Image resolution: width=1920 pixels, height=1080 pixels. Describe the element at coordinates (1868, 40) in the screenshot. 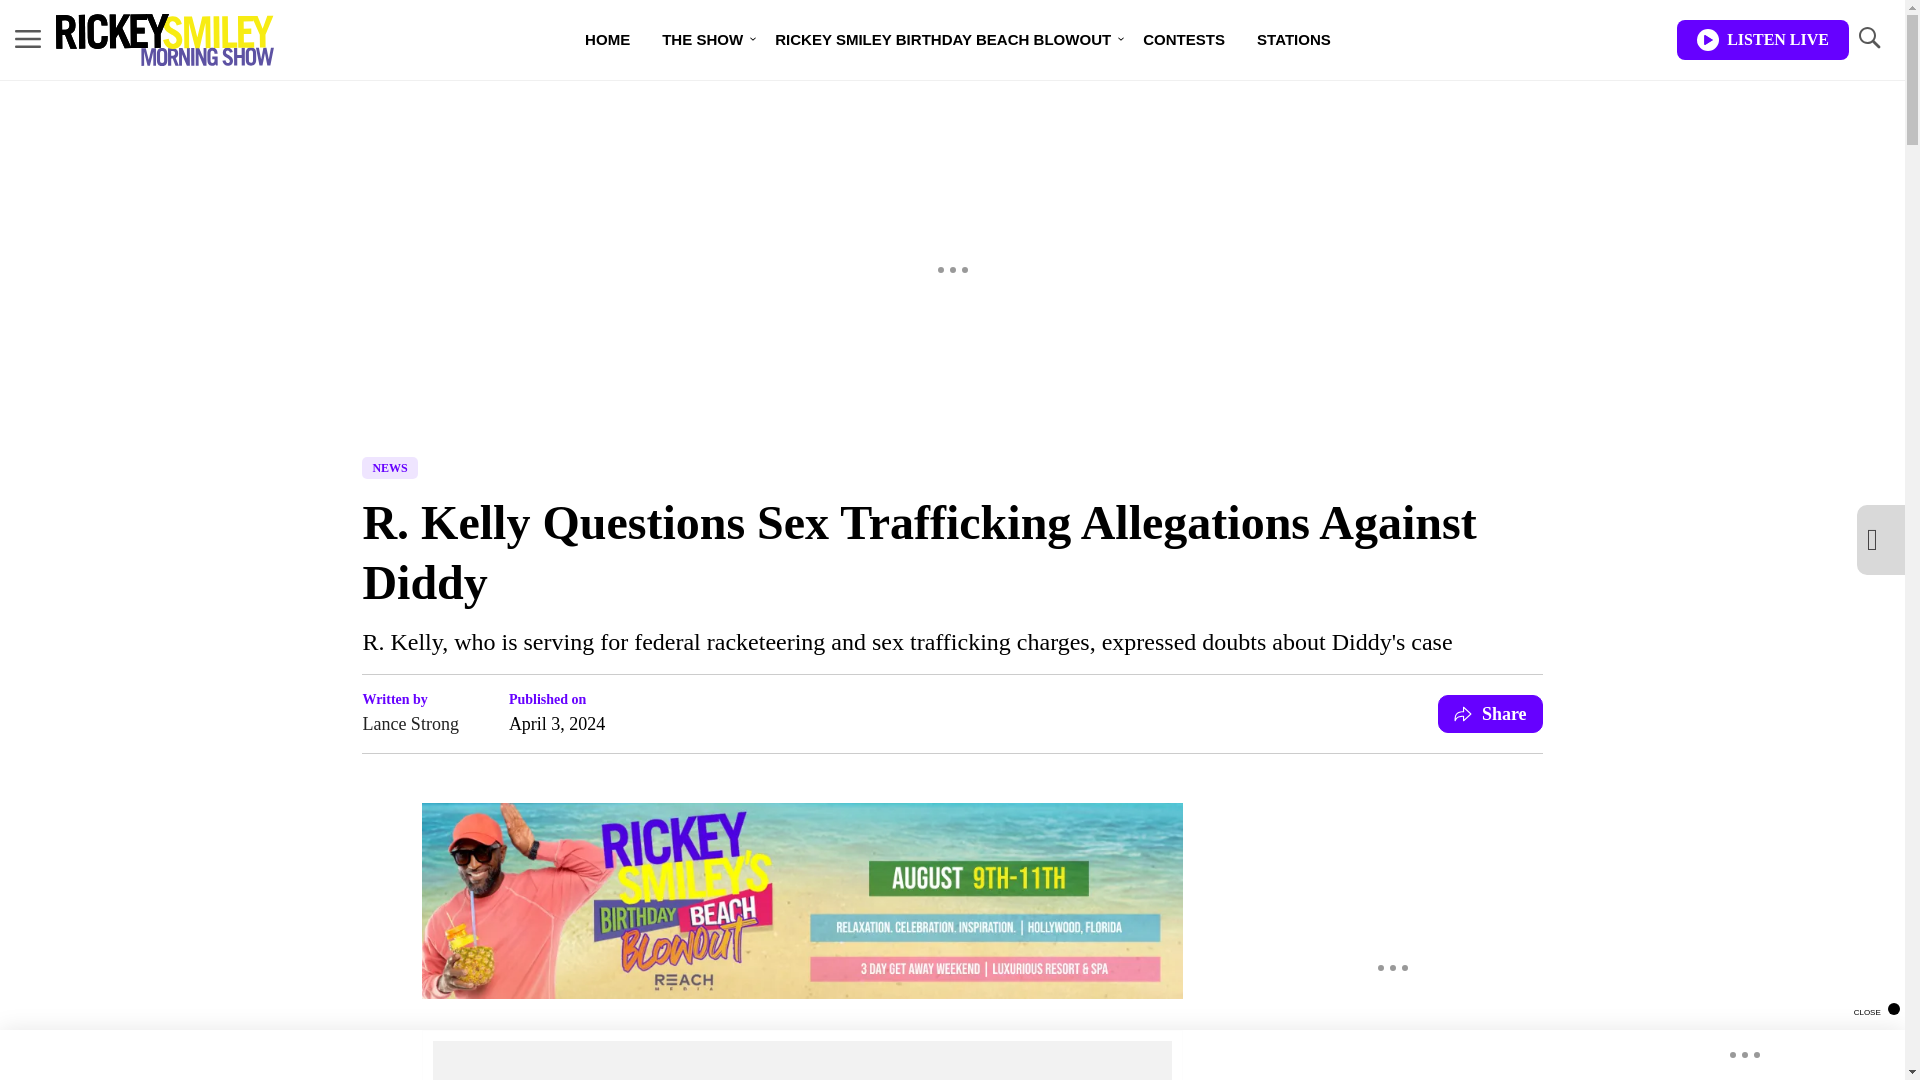

I see `TOGGLE SEARCH` at that location.